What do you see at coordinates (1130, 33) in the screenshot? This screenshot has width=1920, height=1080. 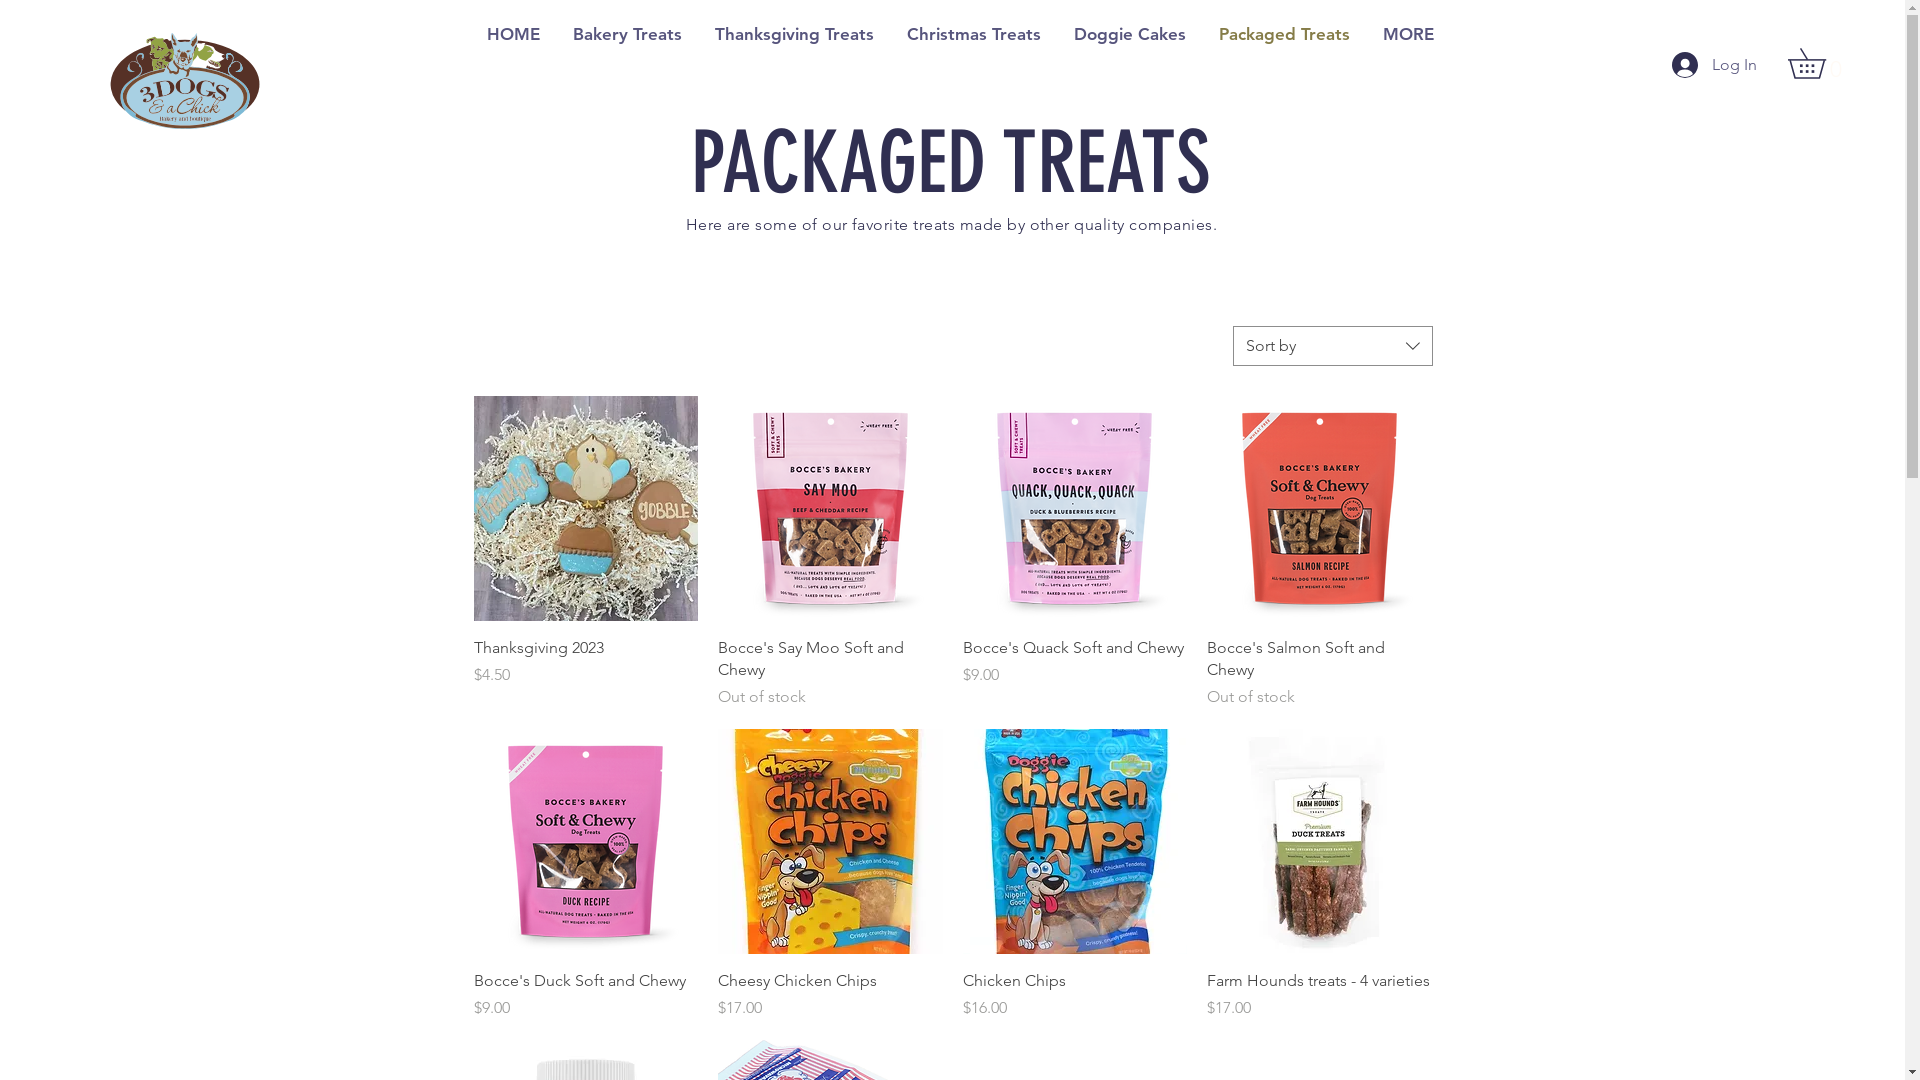 I see `Doggie Cakes` at bounding box center [1130, 33].